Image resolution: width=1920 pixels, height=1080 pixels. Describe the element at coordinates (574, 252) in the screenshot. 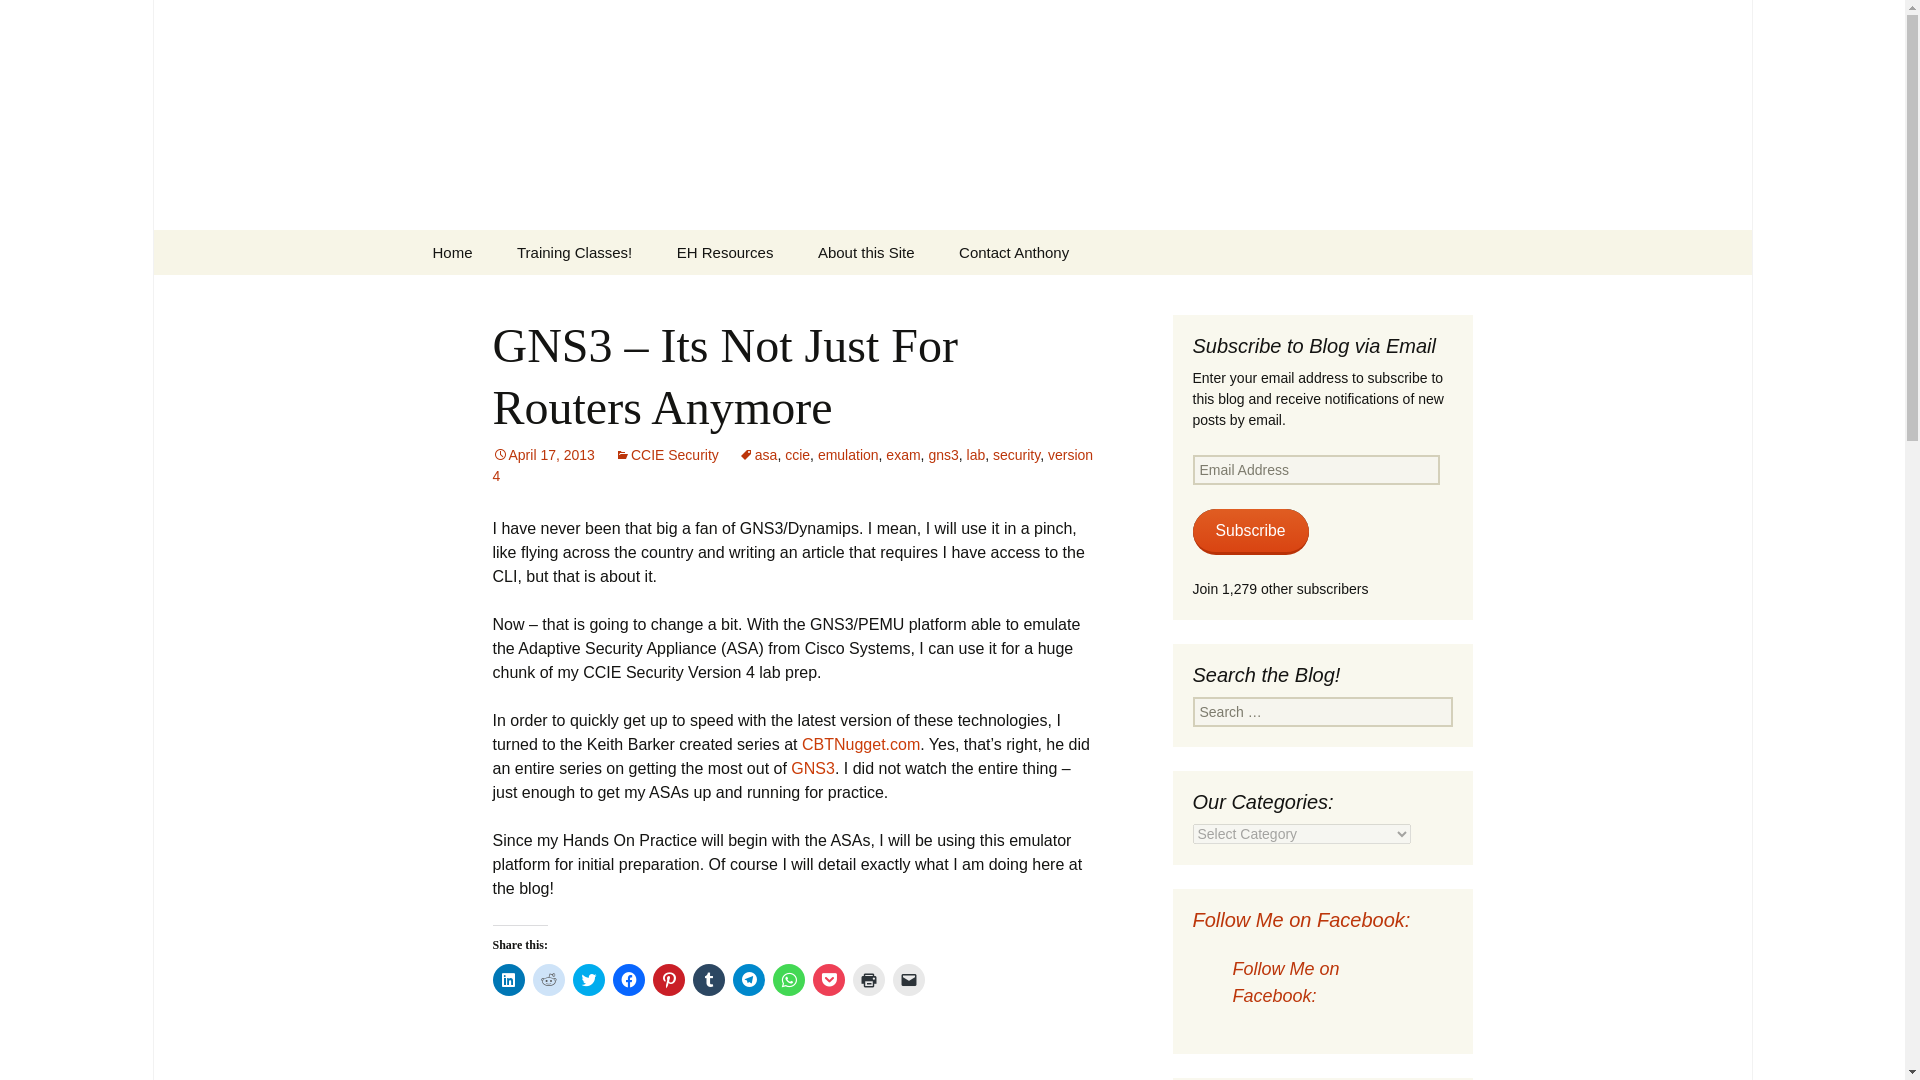

I see `Training Classes!` at that location.